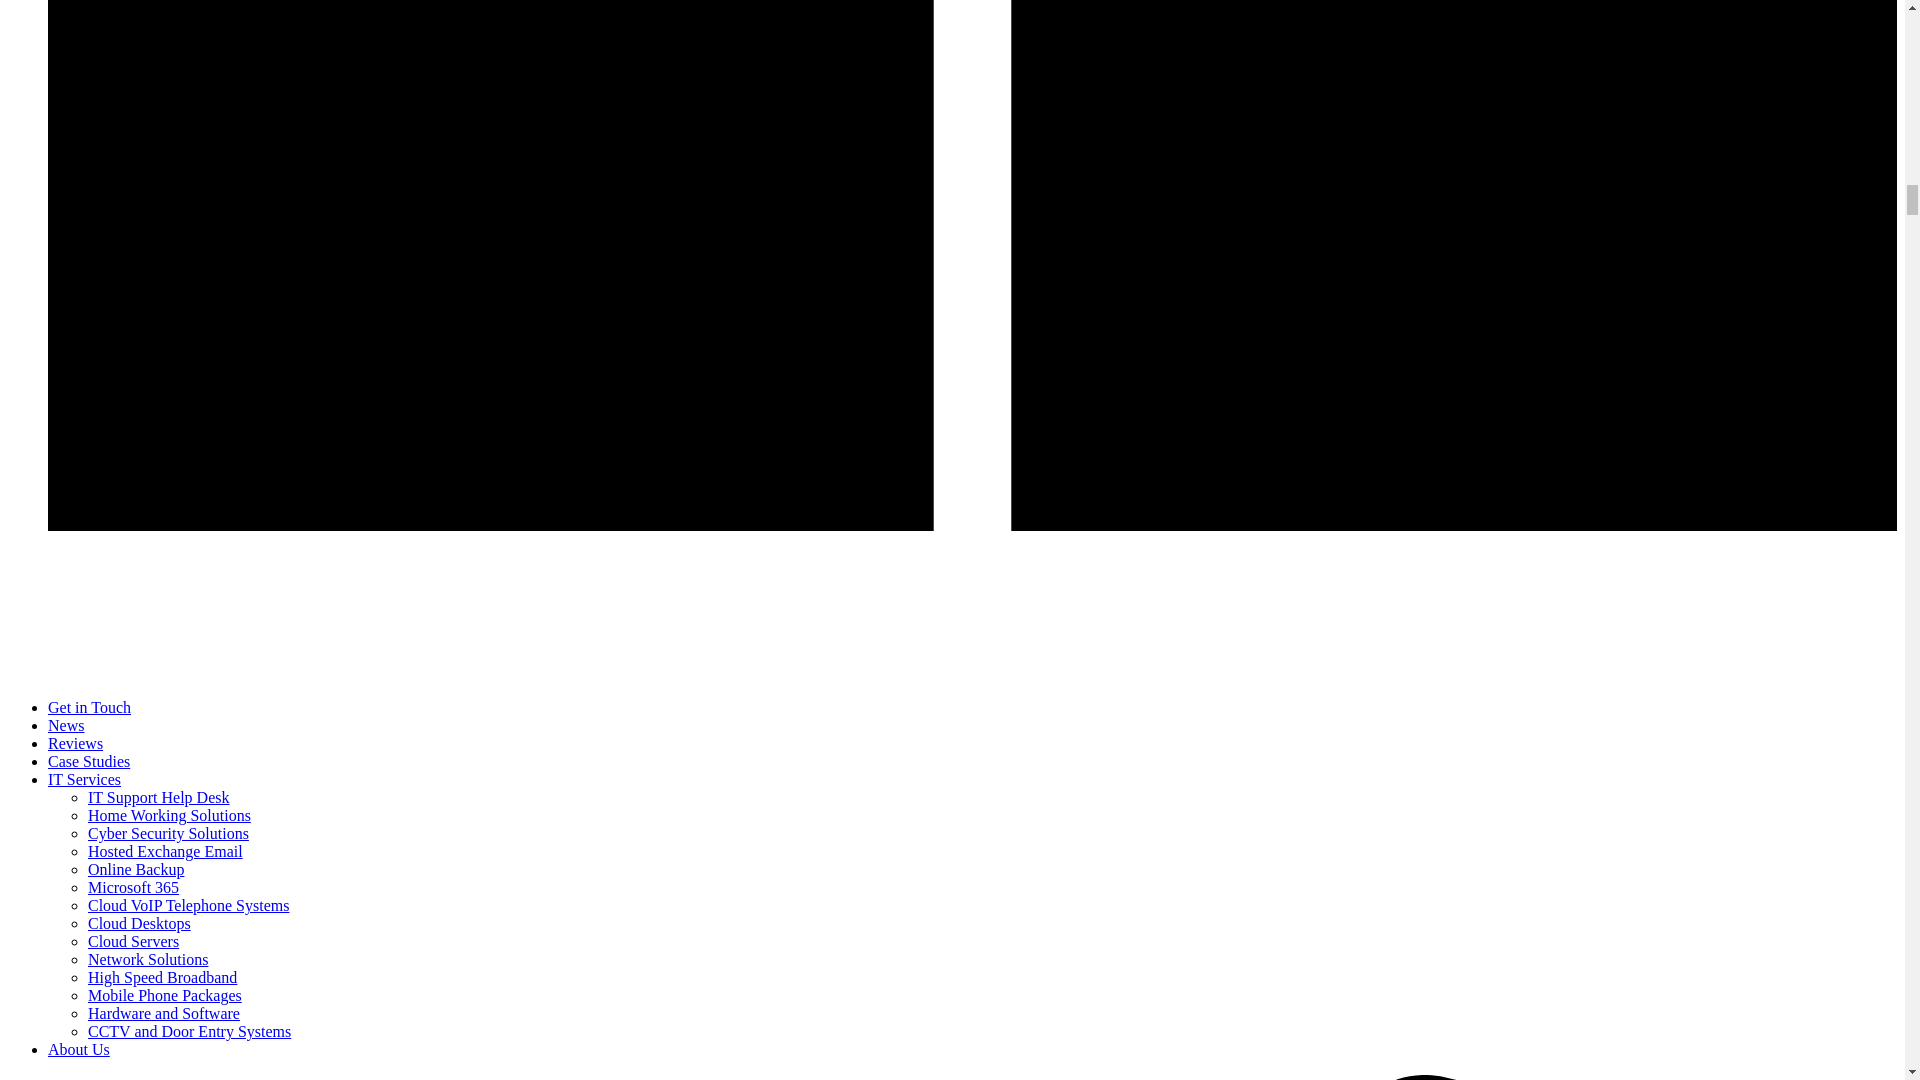  I want to click on IT Services, so click(84, 780).